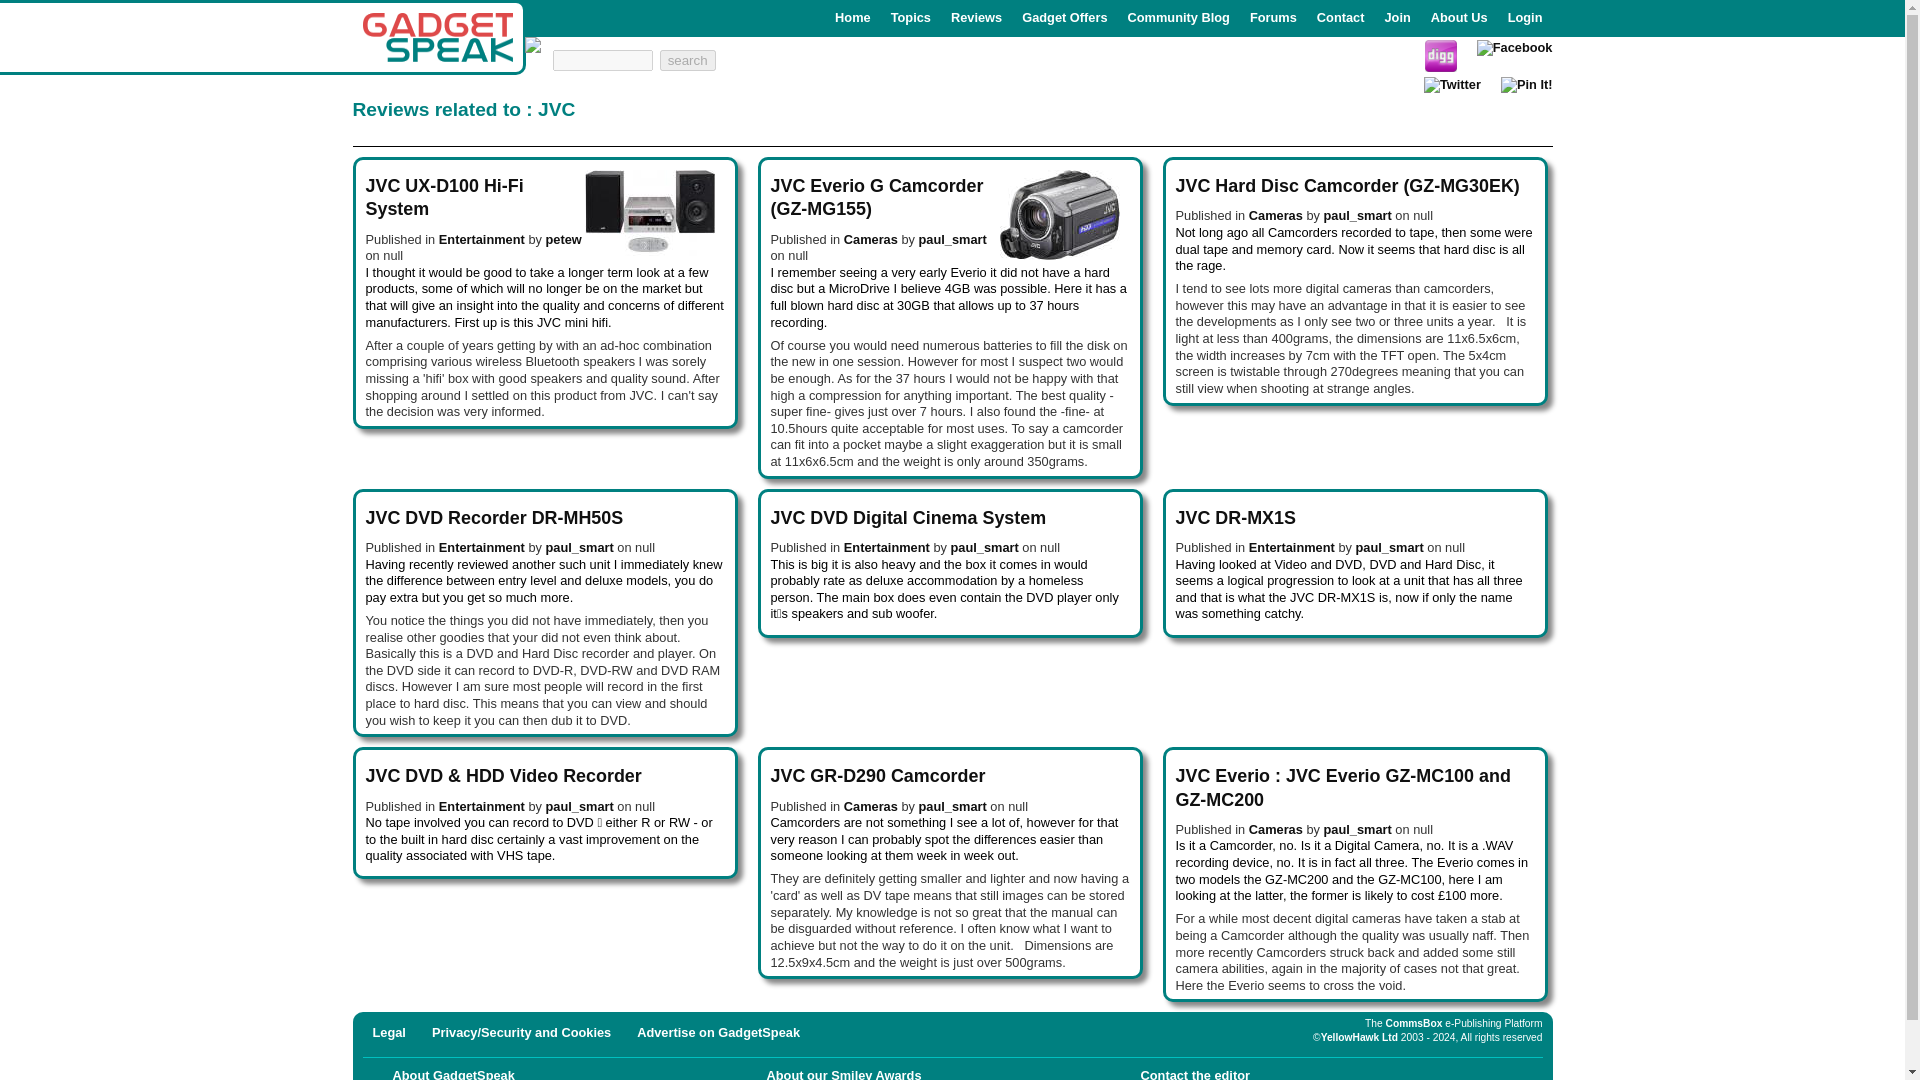 The width and height of the screenshot is (1920, 1080). I want to click on YellowHawk Ltd, so click(1358, 1038).